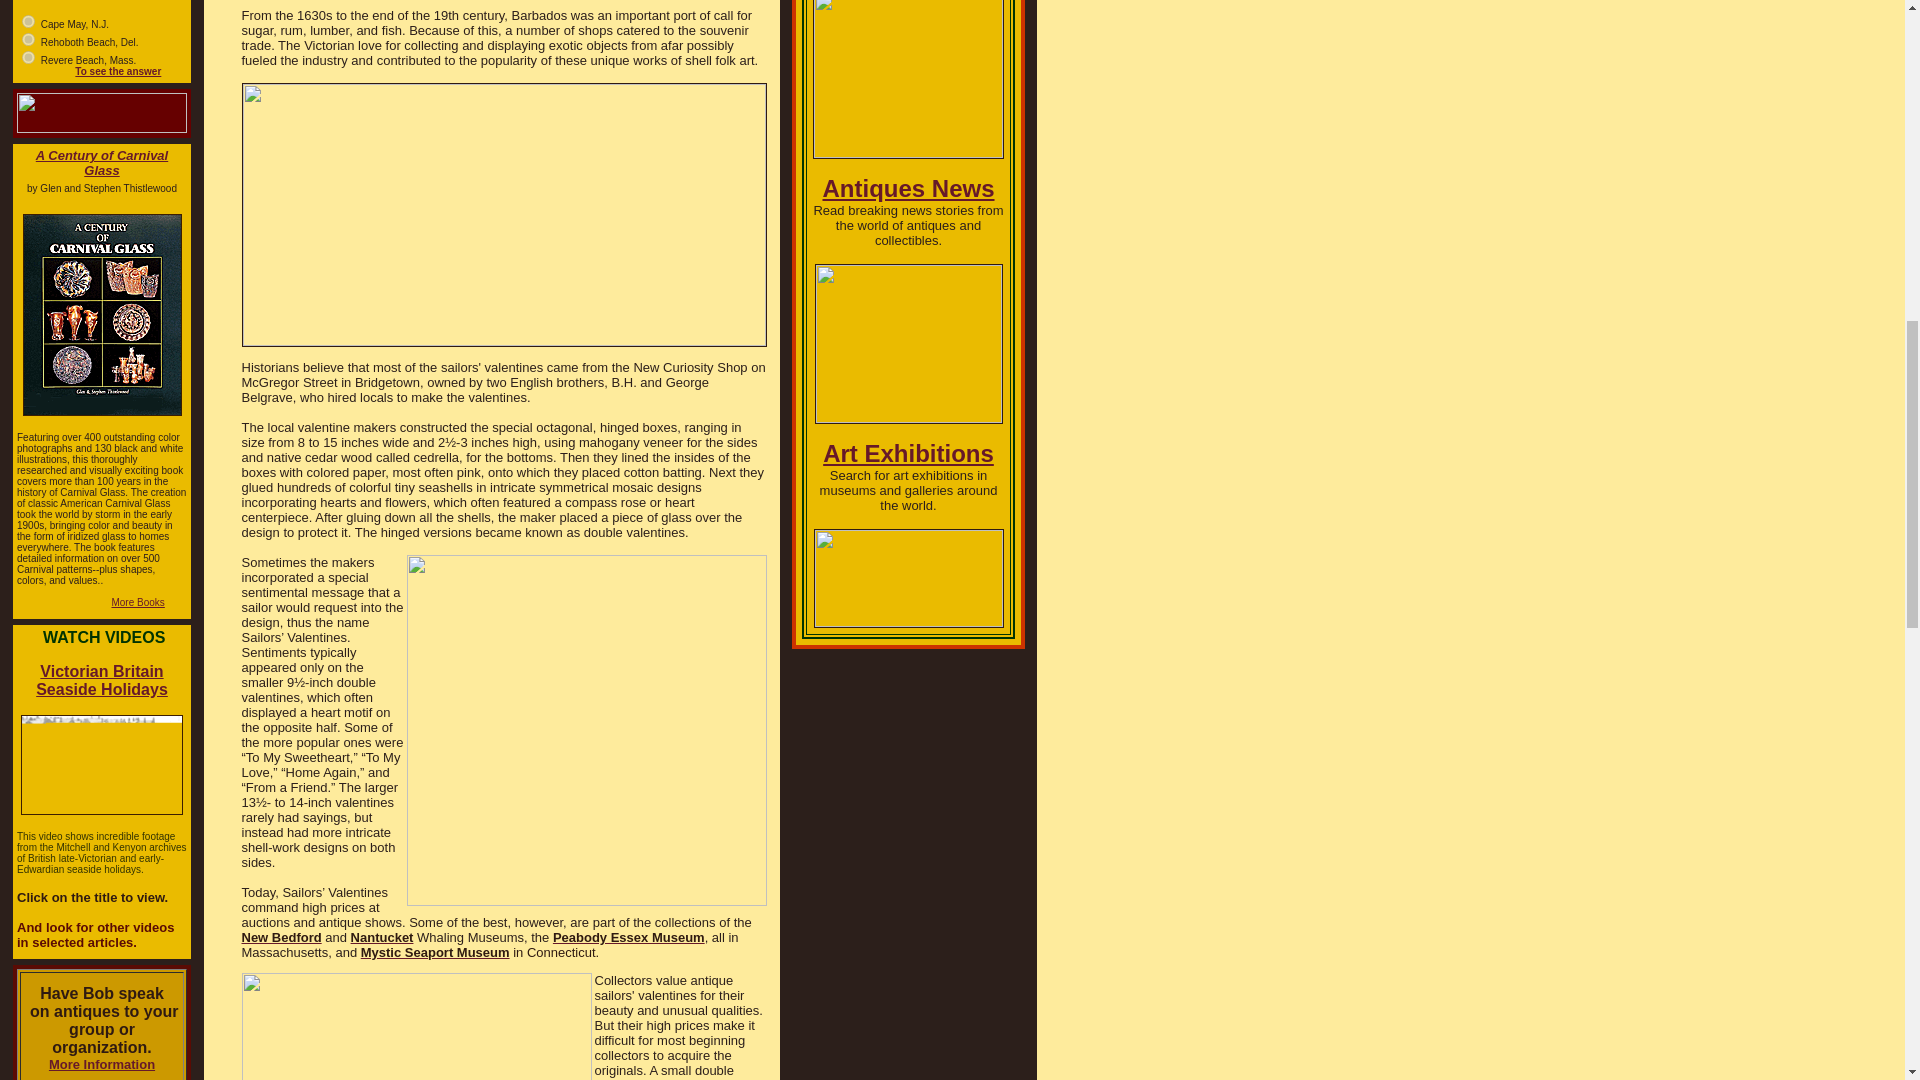 The width and height of the screenshot is (1920, 1080). Describe the element at coordinates (628, 937) in the screenshot. I see `Peabody Essex Museum` at that location.